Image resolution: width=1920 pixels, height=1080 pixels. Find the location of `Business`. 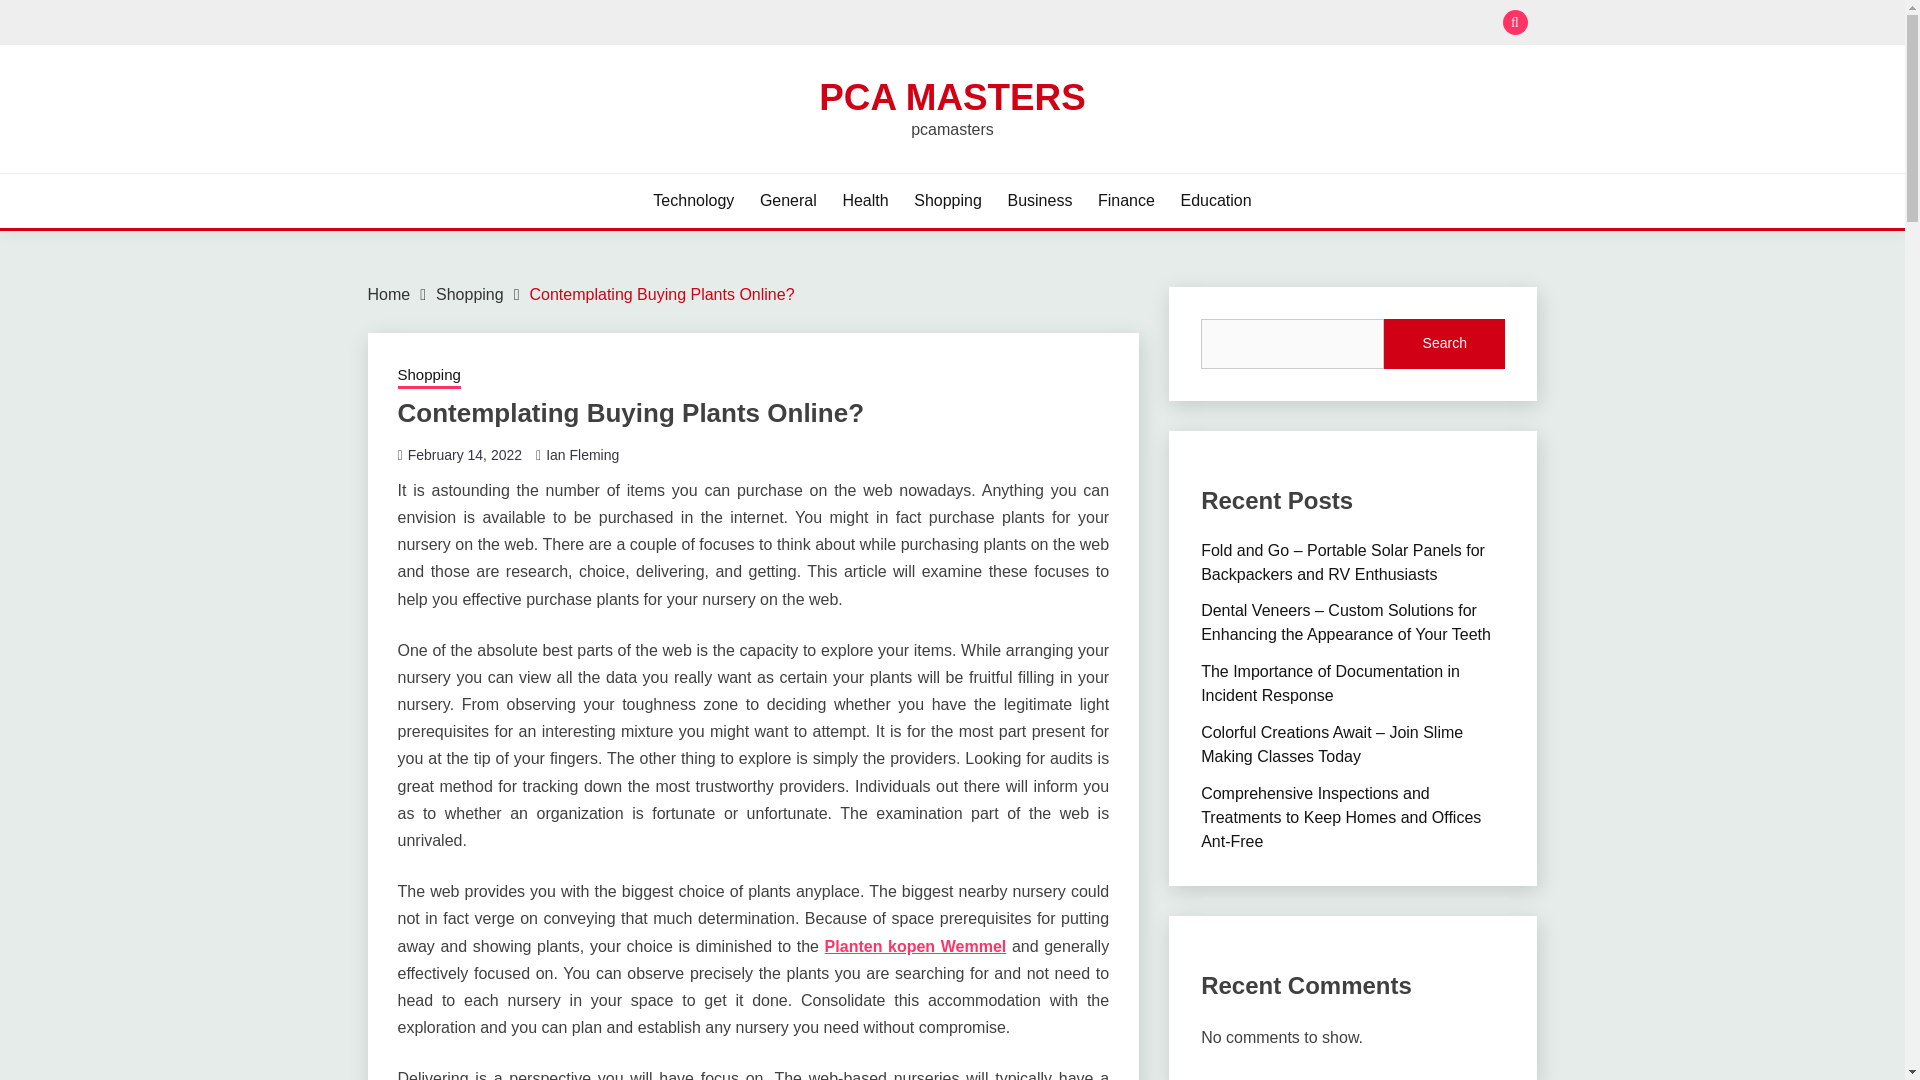

Business is located at coordinates (1038, 200).